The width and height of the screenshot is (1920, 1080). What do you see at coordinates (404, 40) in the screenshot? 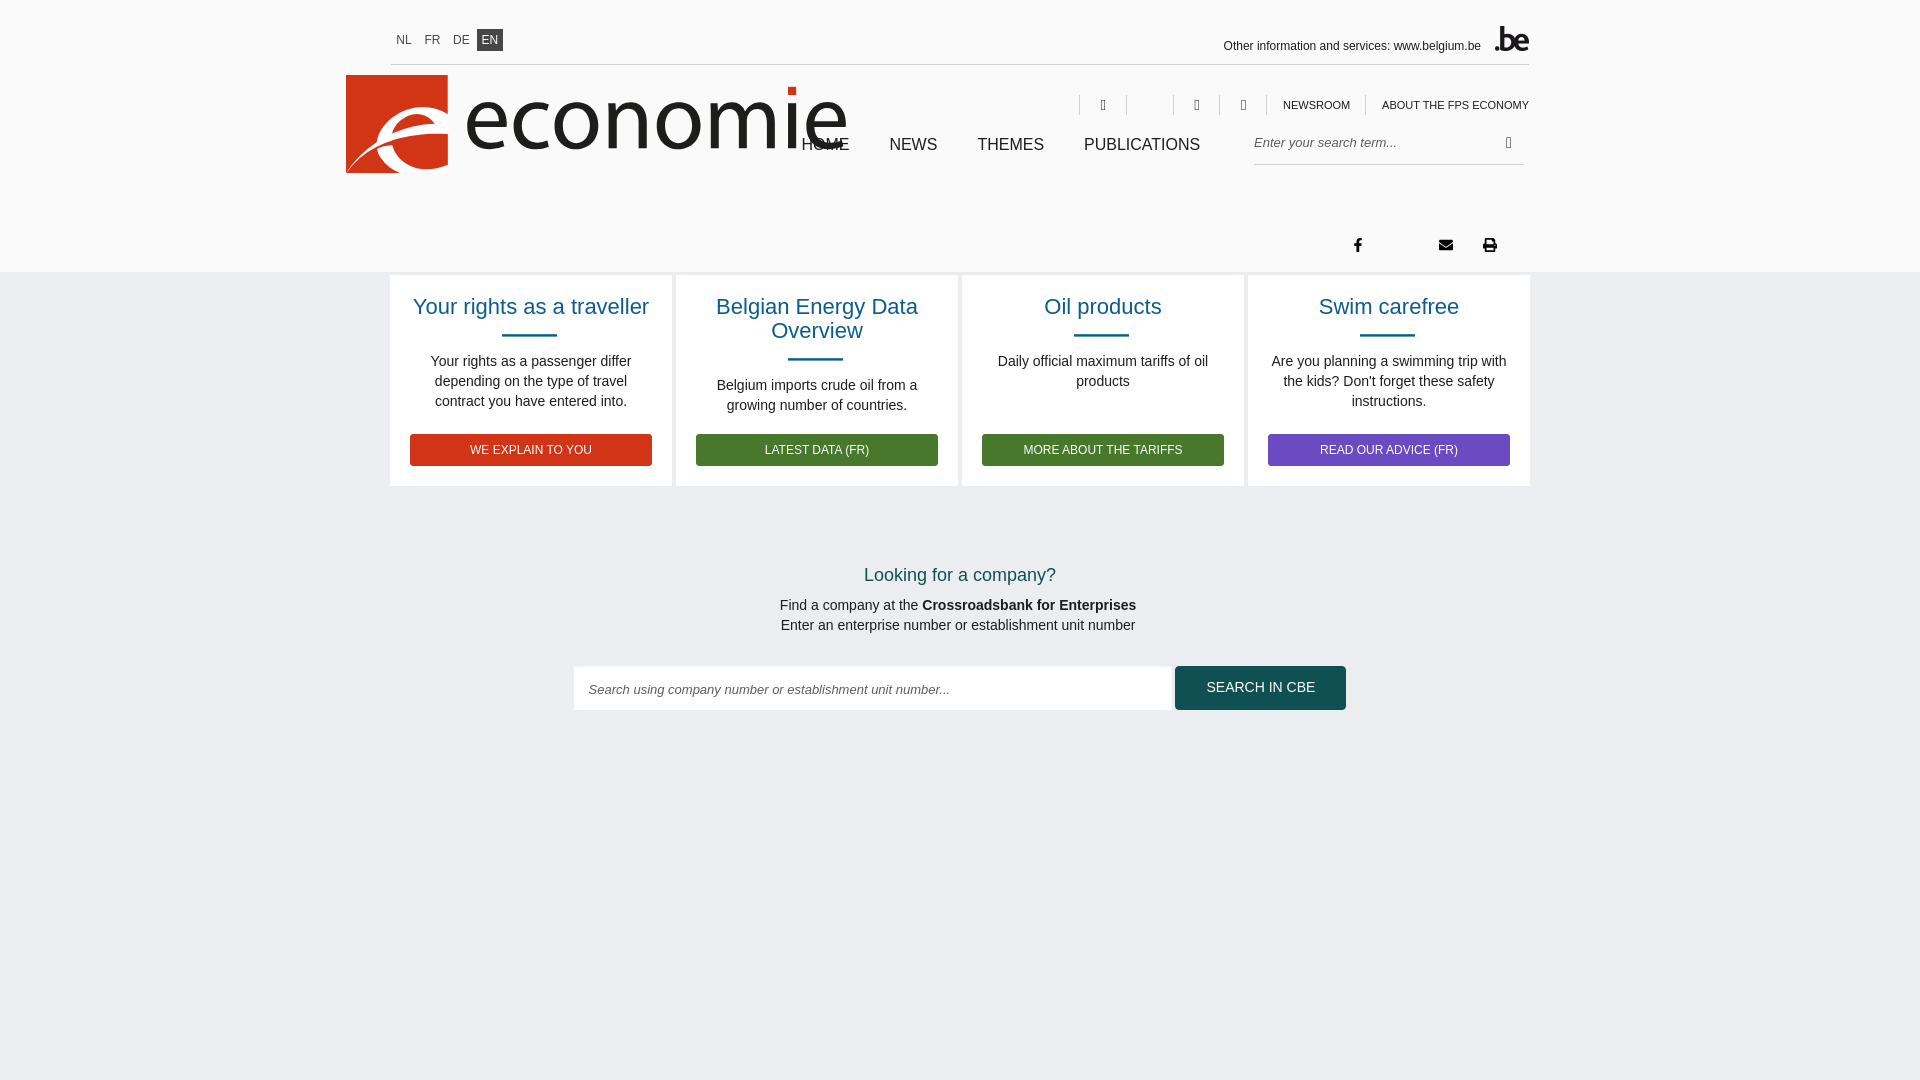
I see `NL` at bounding box center [404, 40].